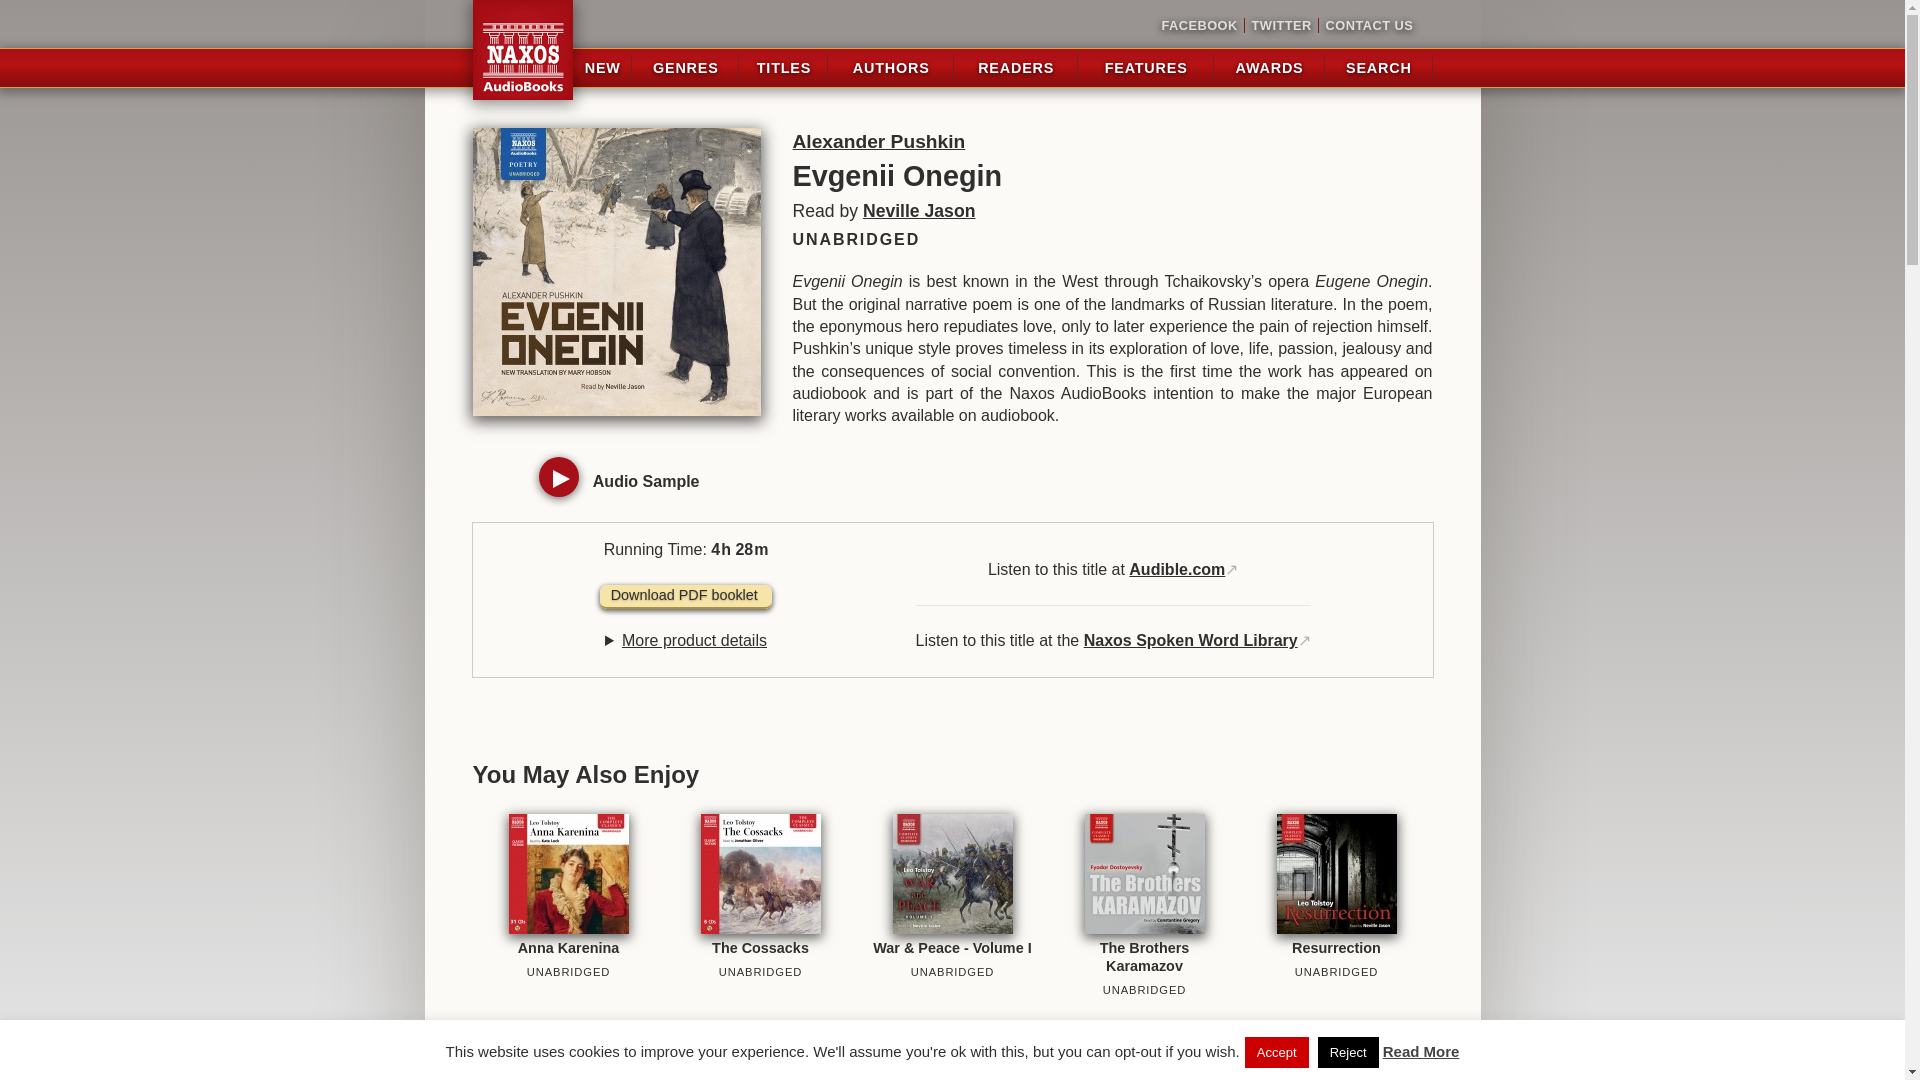 Image resolution: width=1920 pixels, height=1080 pixels. I want to click on Naxos Spoken Word Library, so click(1190, 640).